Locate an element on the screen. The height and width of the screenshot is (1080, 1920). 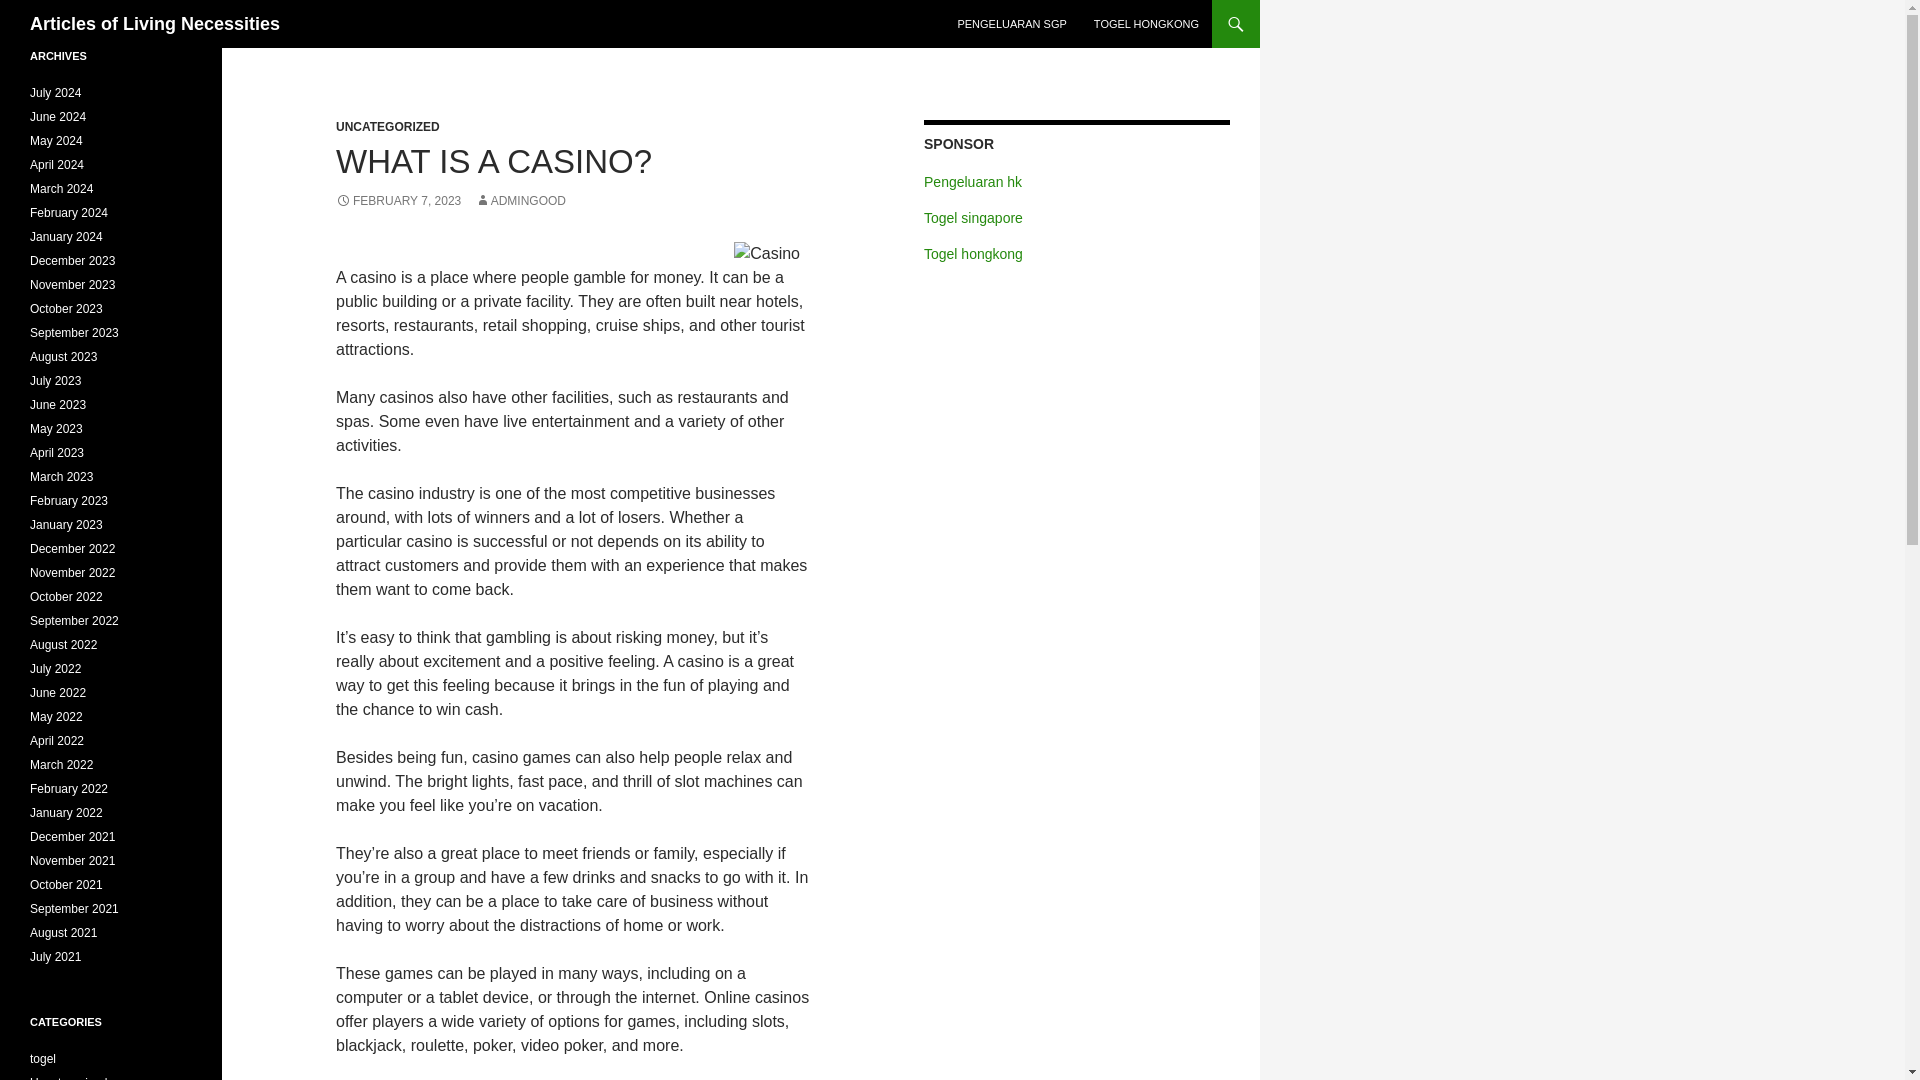
UNCATEGORIZED is located at coordinates (388, 126).